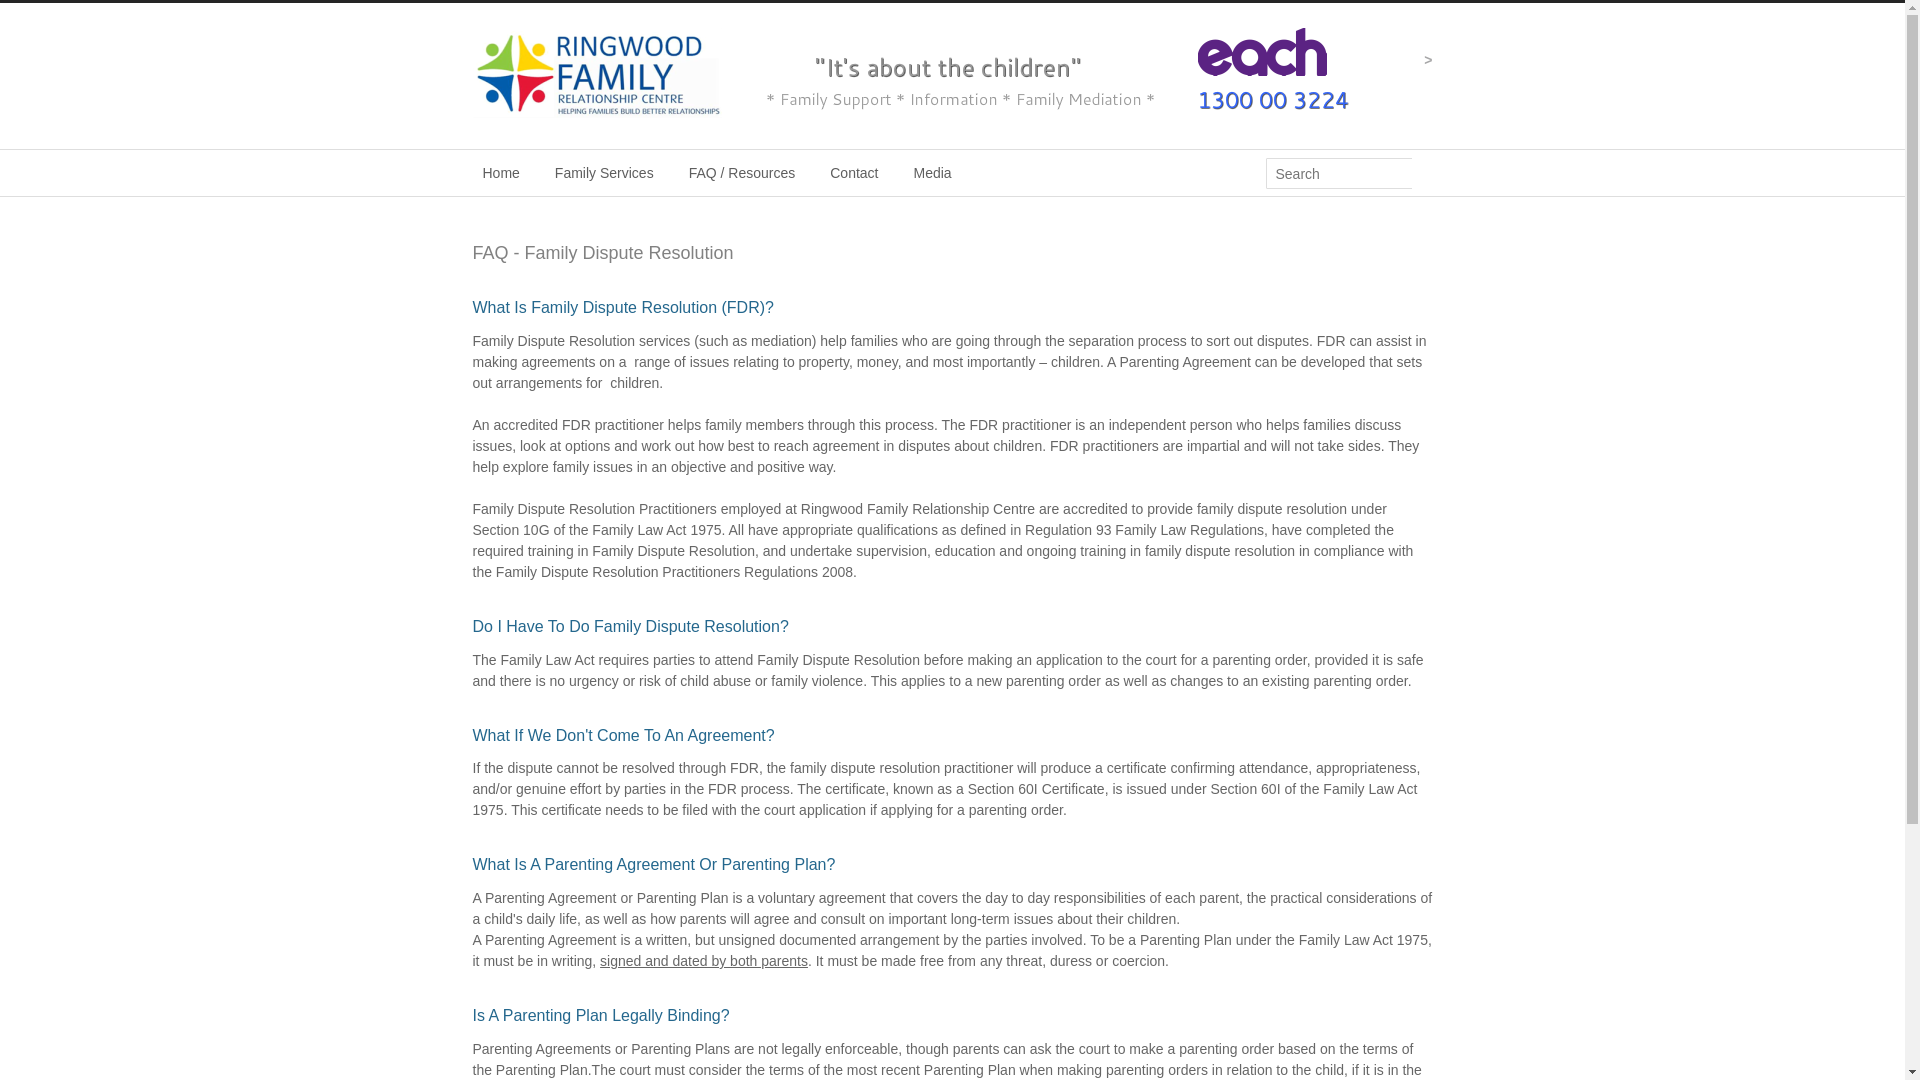  What do you see at coordinates (742, 172) in the screenshot?
I see `FAQ / Resources` at bounding box center [742, 172].